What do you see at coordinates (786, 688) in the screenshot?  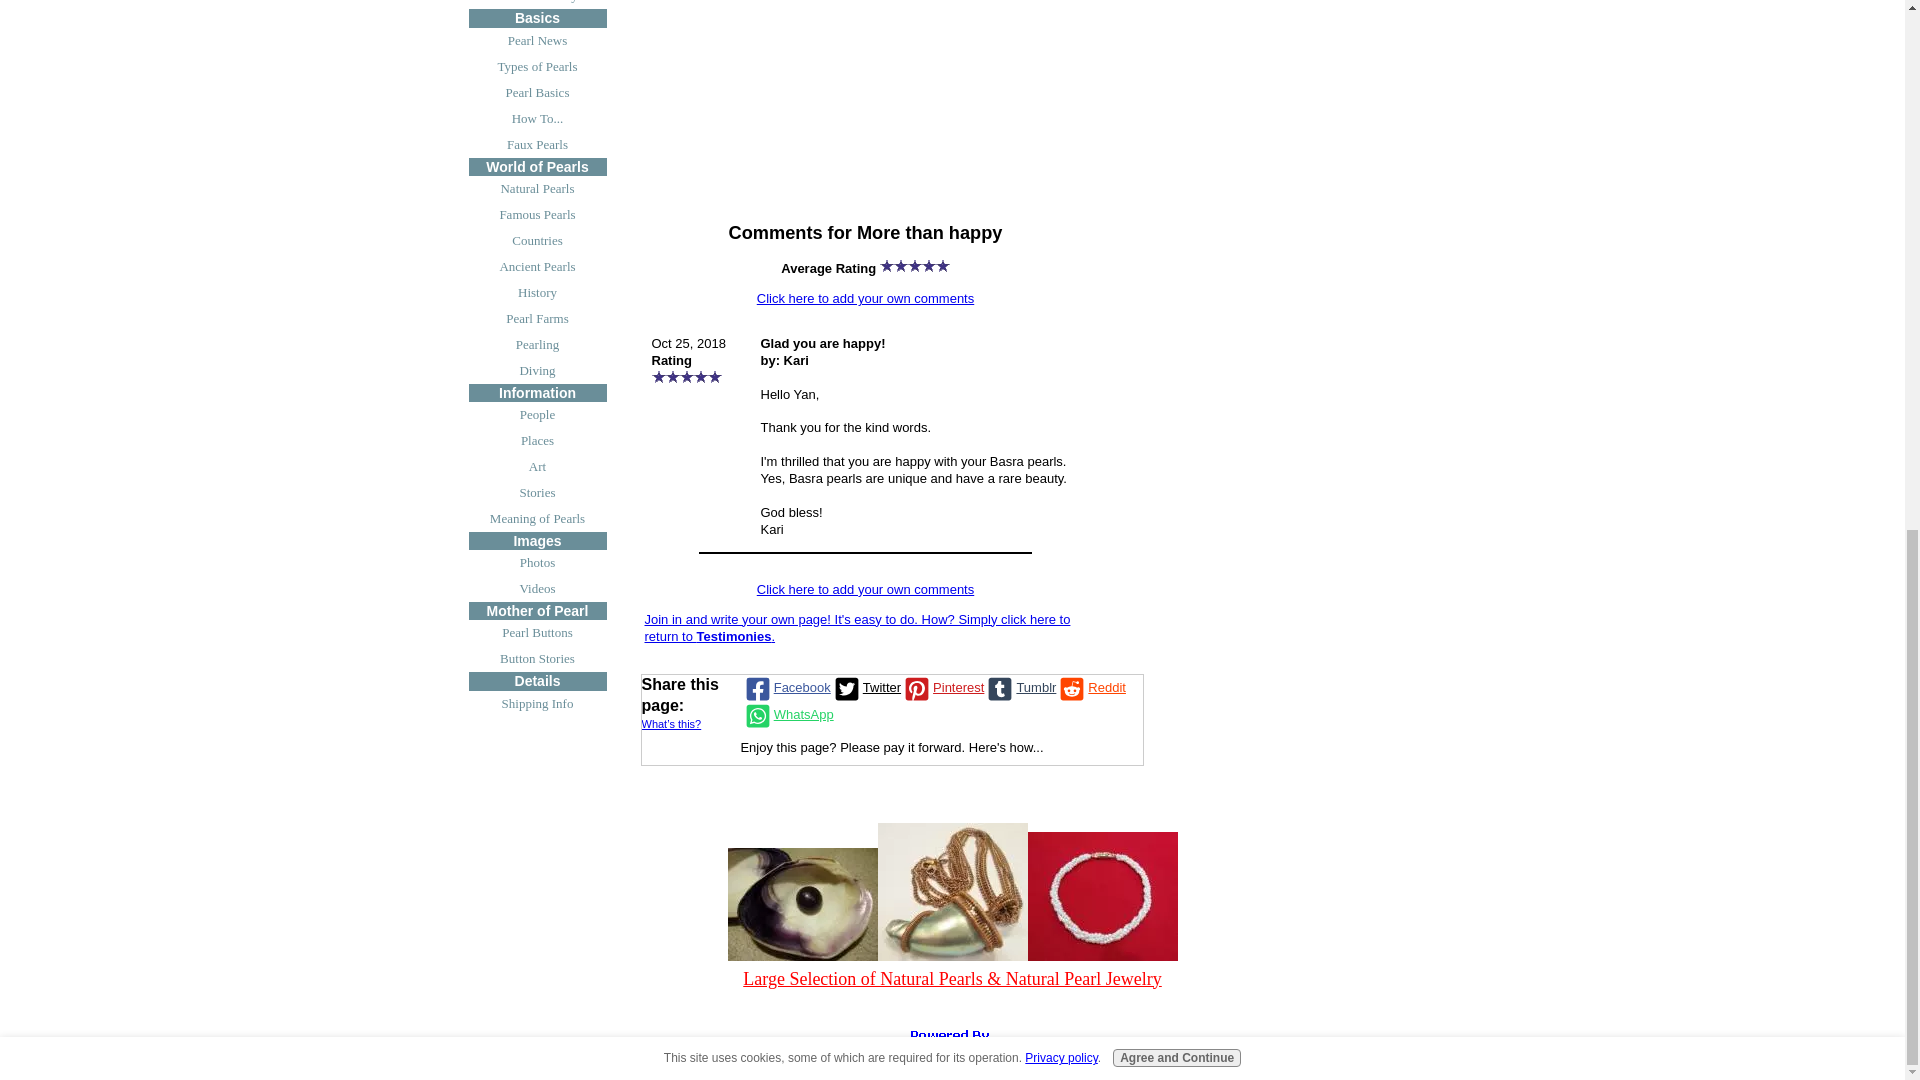 I see `Facebook` at bounding box center [786, 688].